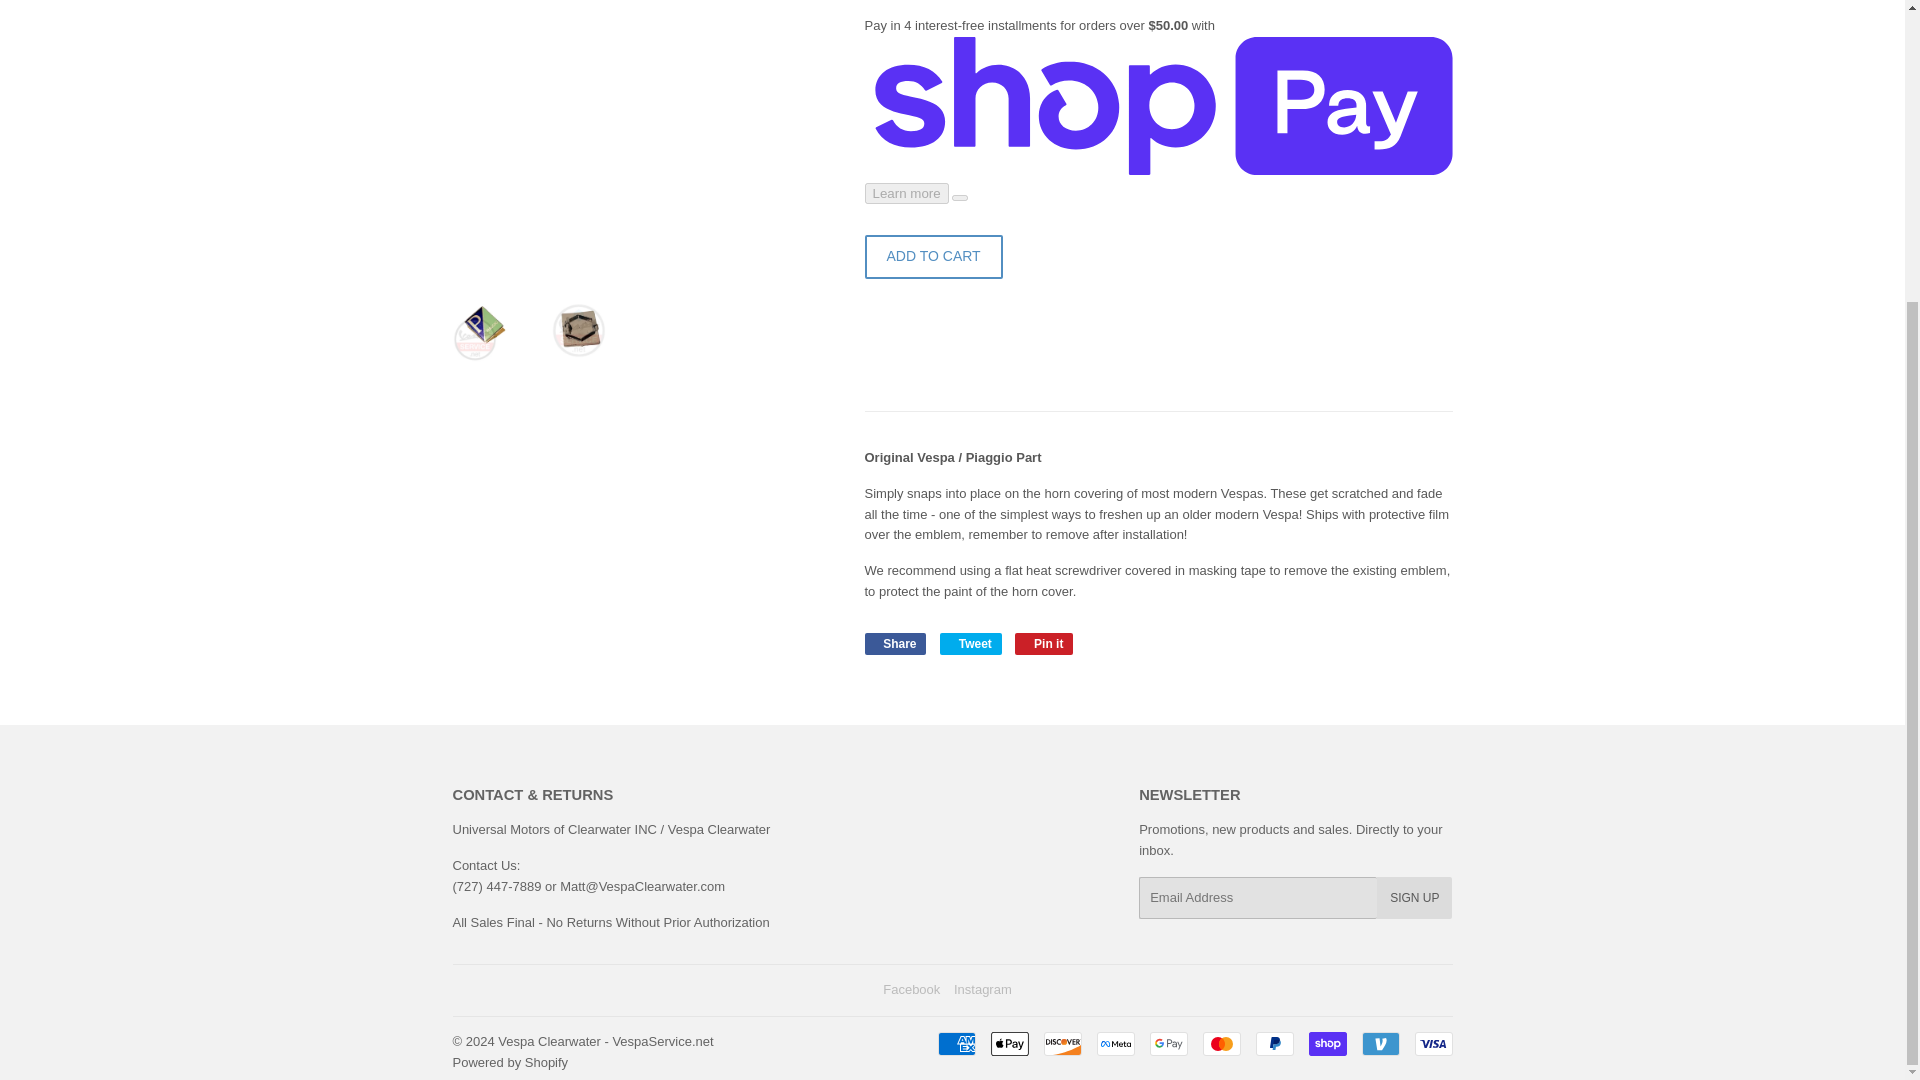 This screenshot has width=1920, height=1080. Describe the element at coordinates (982, 988) in the screenshot. I see `Vespa Clearwater - VespaService.net on Instagram` at that location.